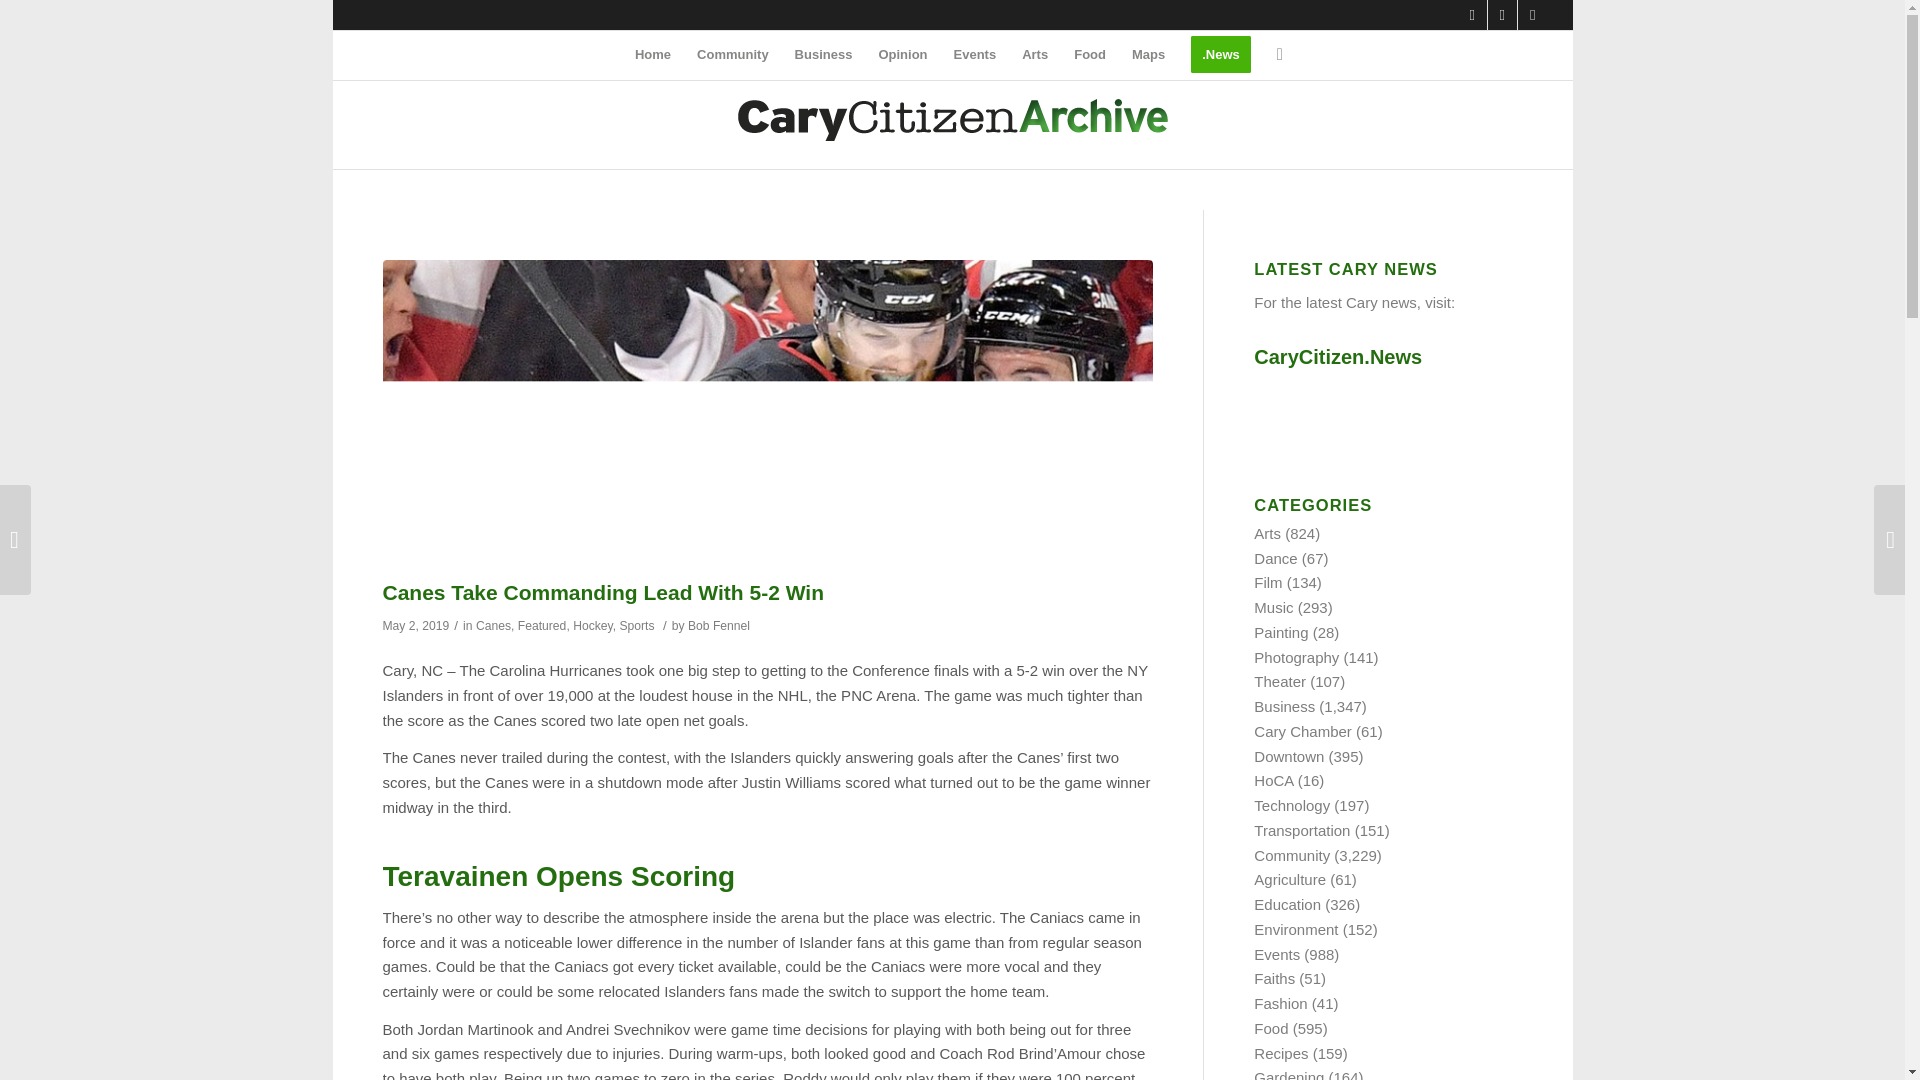  I want to click on Featured, so click(542, 625).